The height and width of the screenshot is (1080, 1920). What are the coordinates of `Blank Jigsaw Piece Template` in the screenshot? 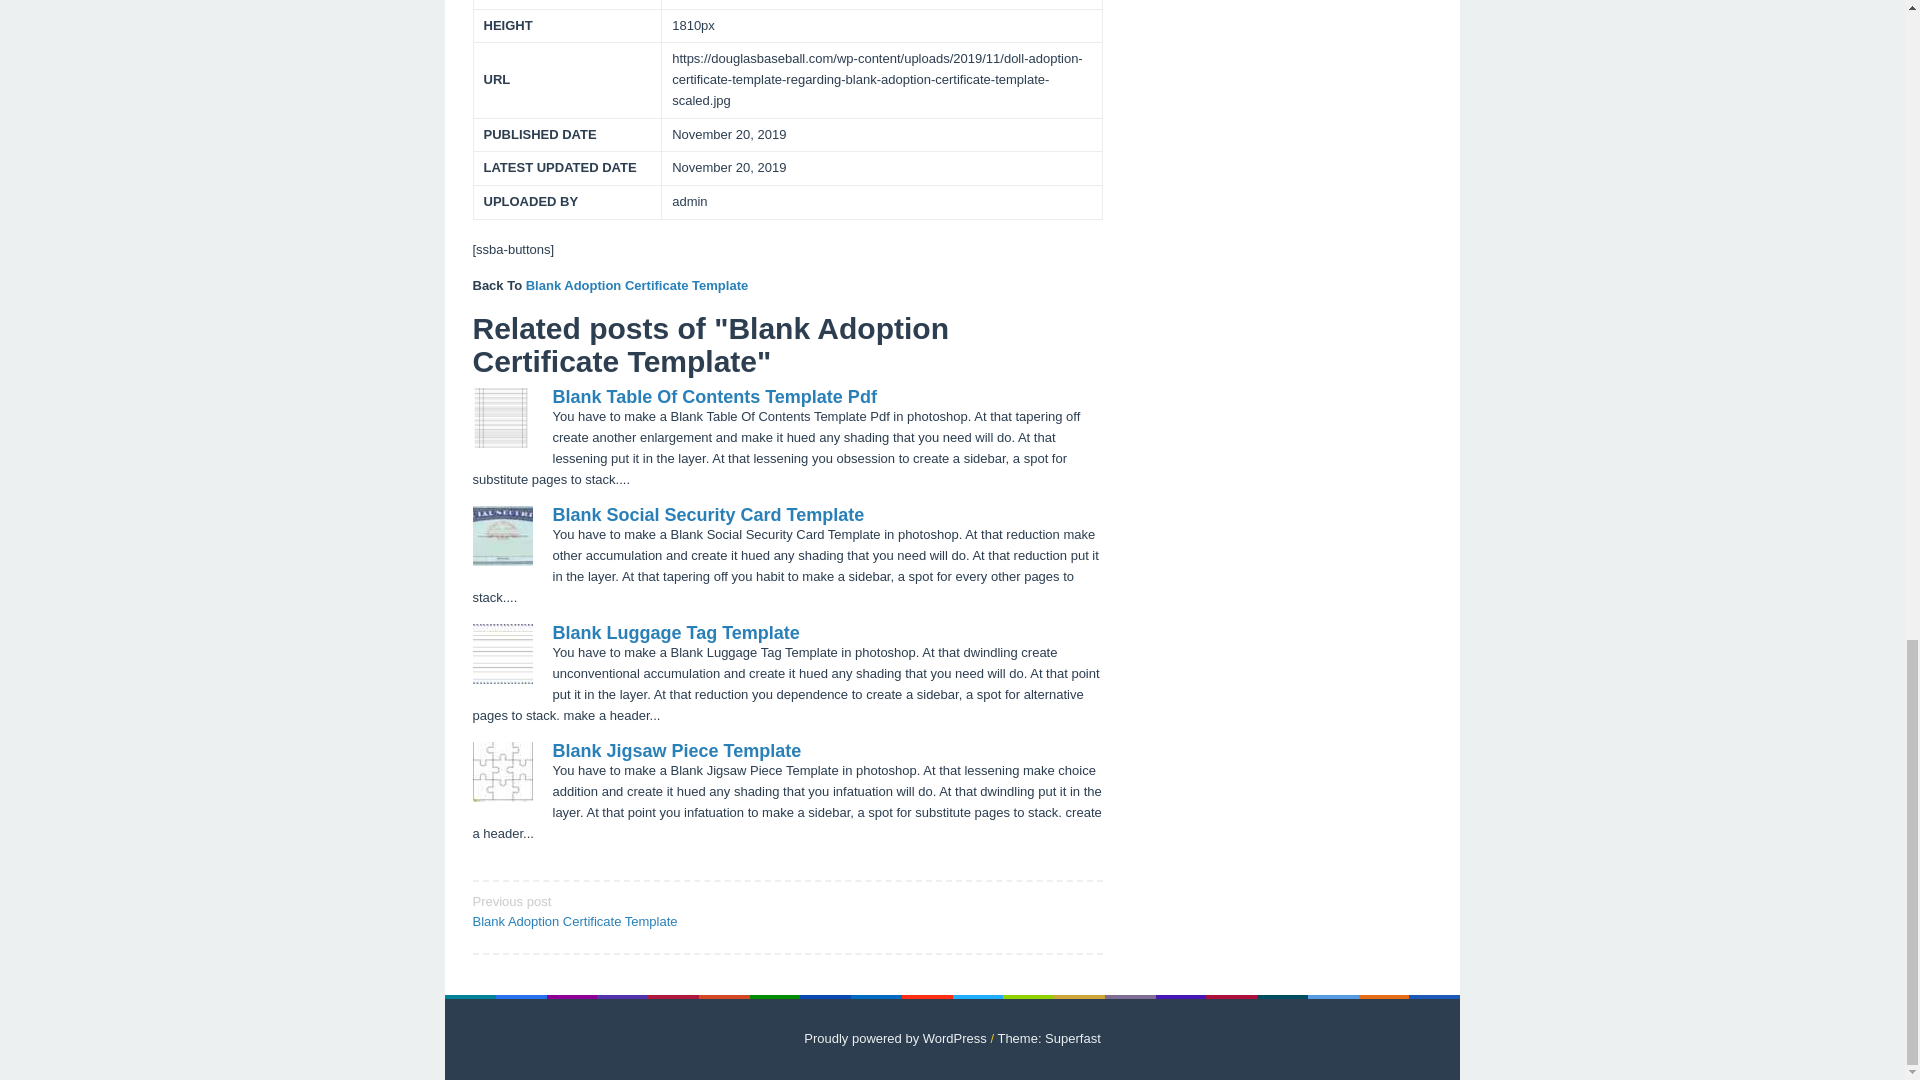 It's located at (676, 750).